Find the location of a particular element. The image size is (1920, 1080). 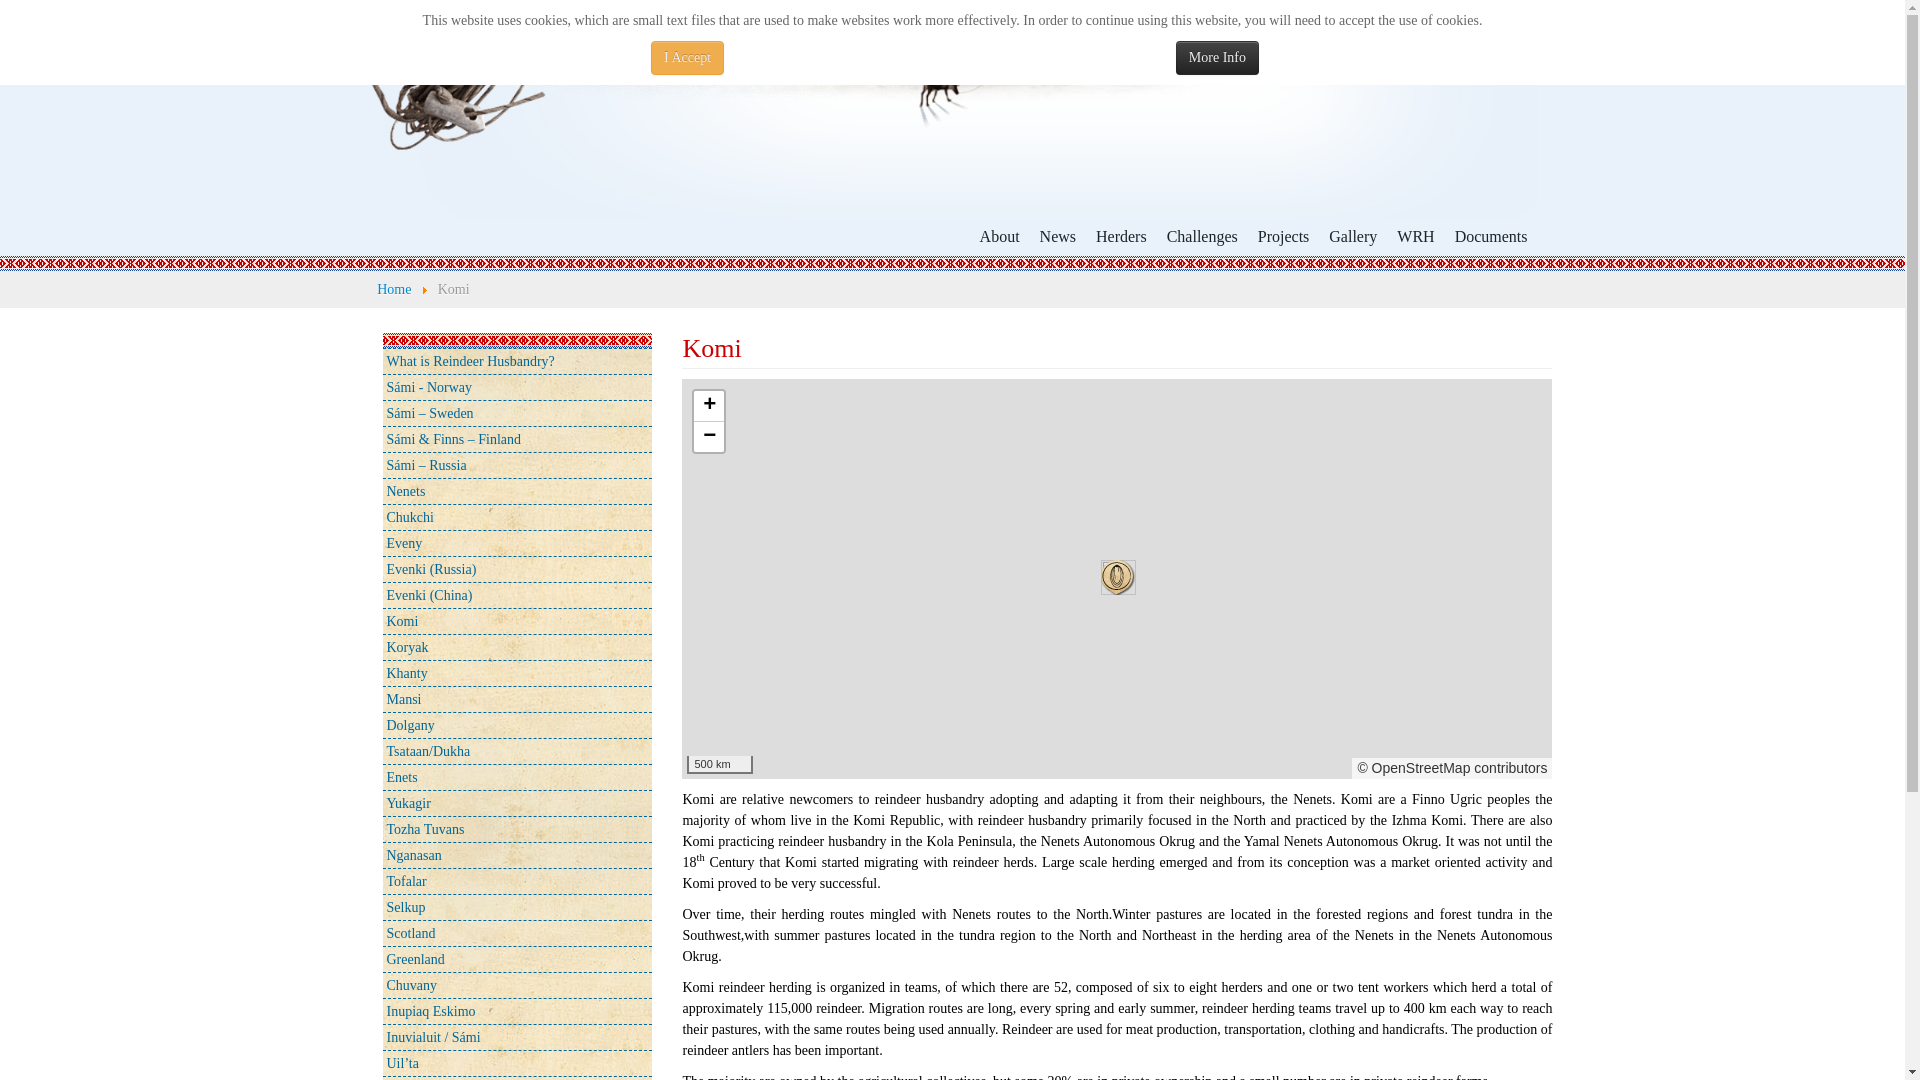

I Accept is located at coordinates (686, 58).